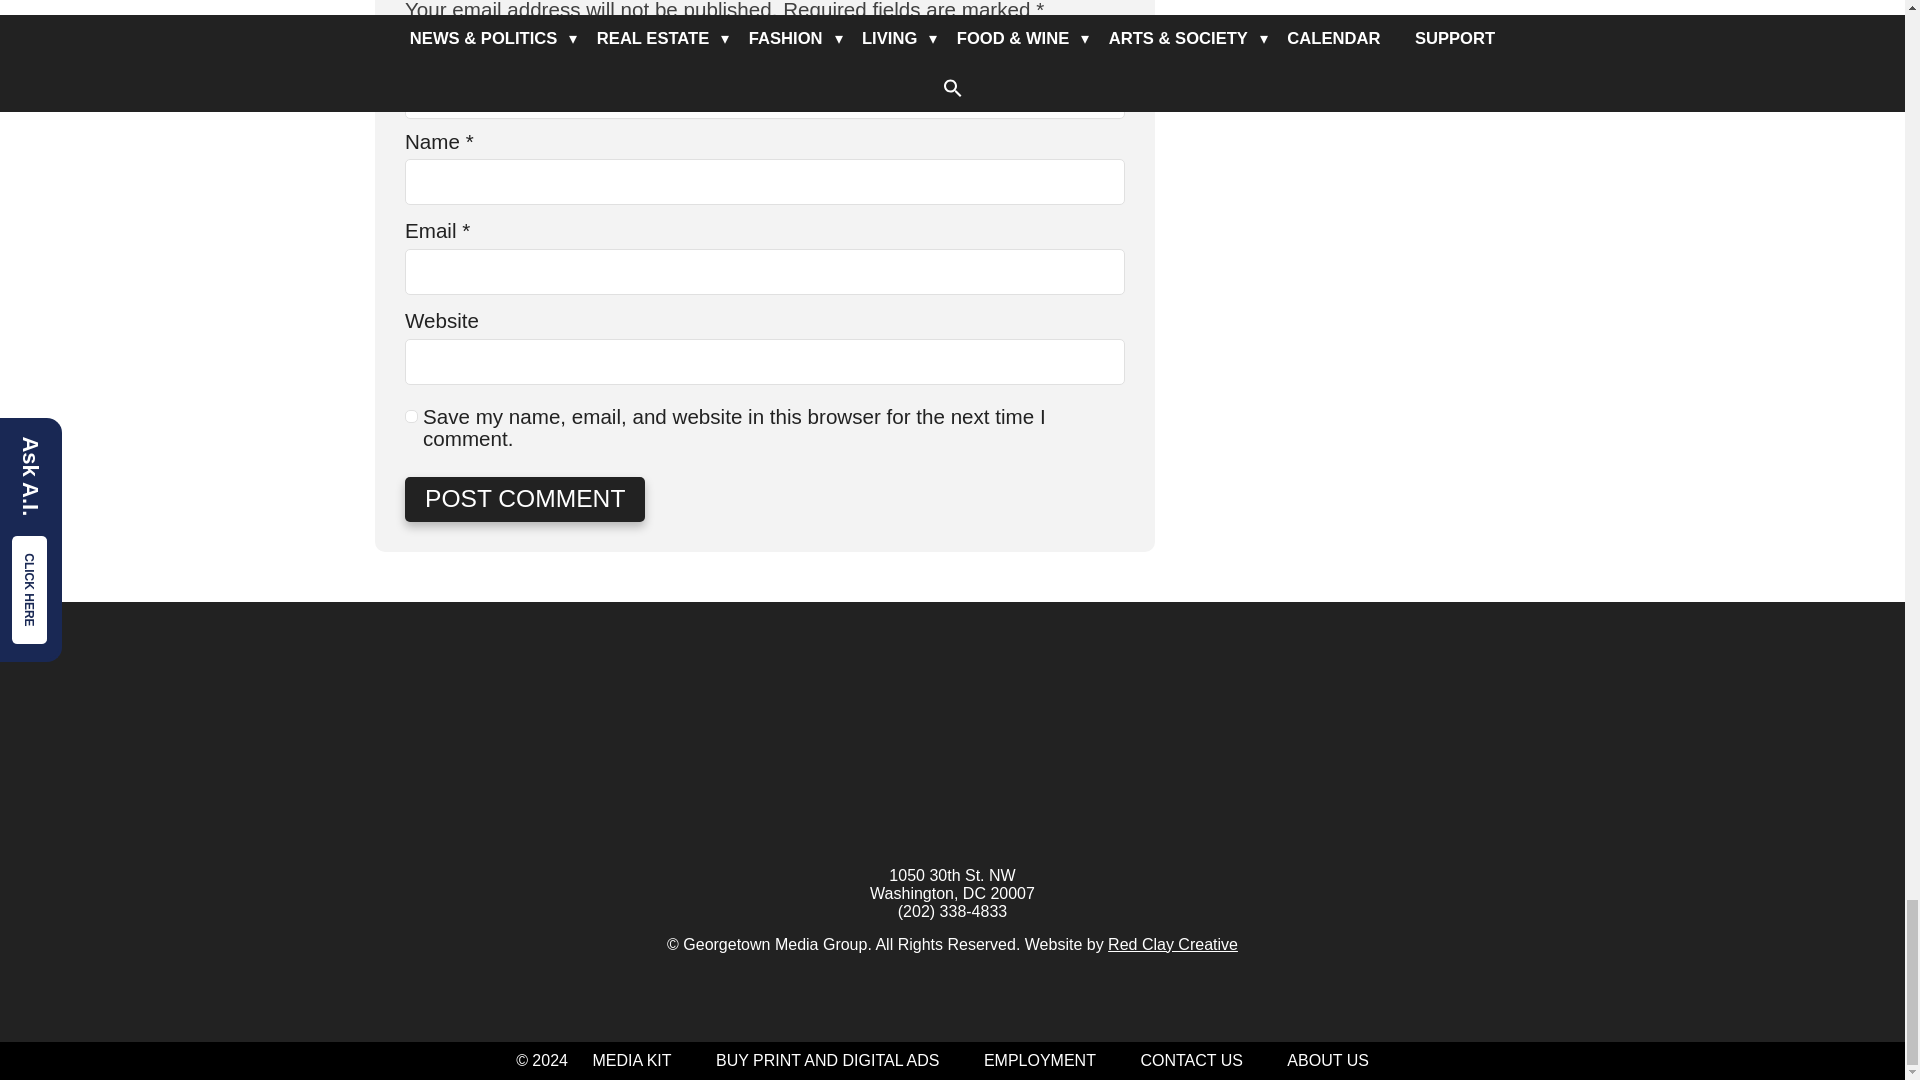  What do you see at coordinates (525, 499) in the screenshot?
I see `Post Comment` at bounding box center [525, 499].